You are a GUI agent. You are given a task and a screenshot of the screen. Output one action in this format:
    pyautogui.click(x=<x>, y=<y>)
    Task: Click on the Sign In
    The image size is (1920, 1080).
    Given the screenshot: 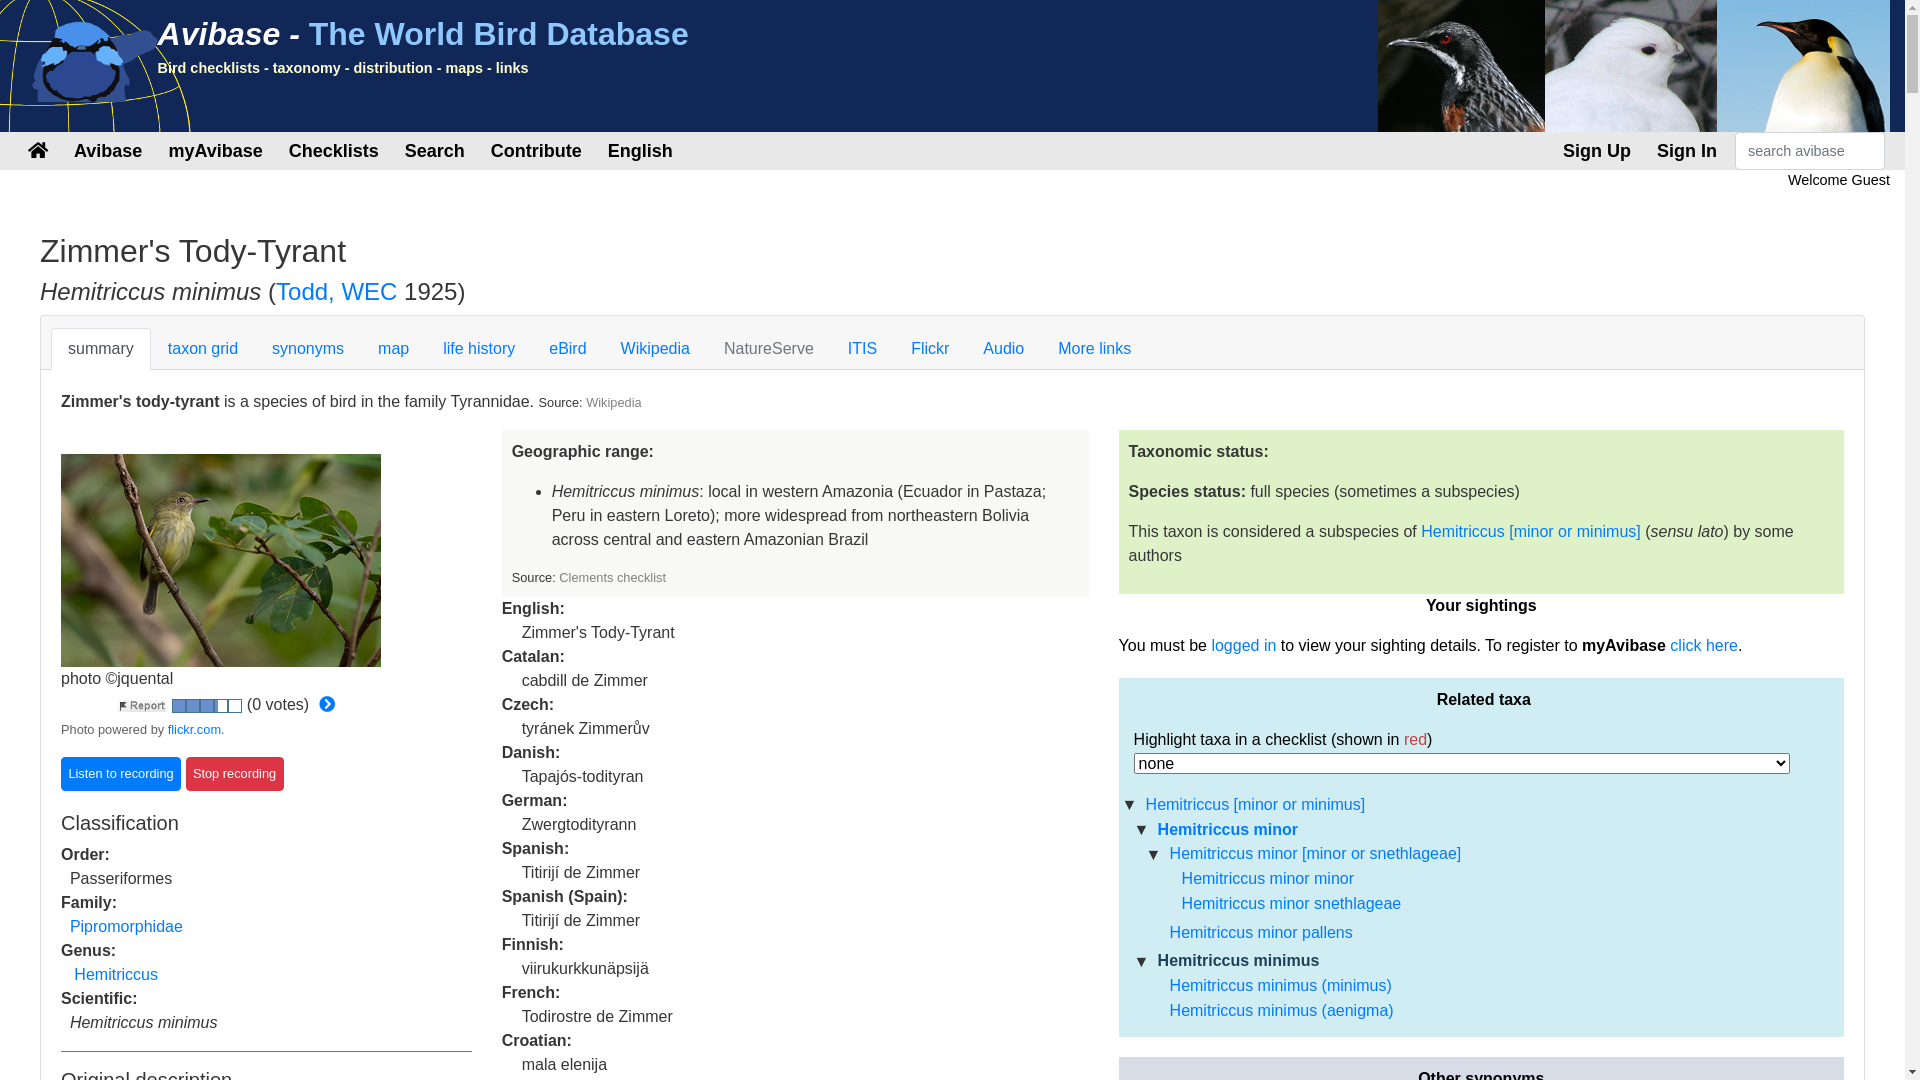 What is the action you would take?
    pyautogui.click(x=1687, y=151)
    